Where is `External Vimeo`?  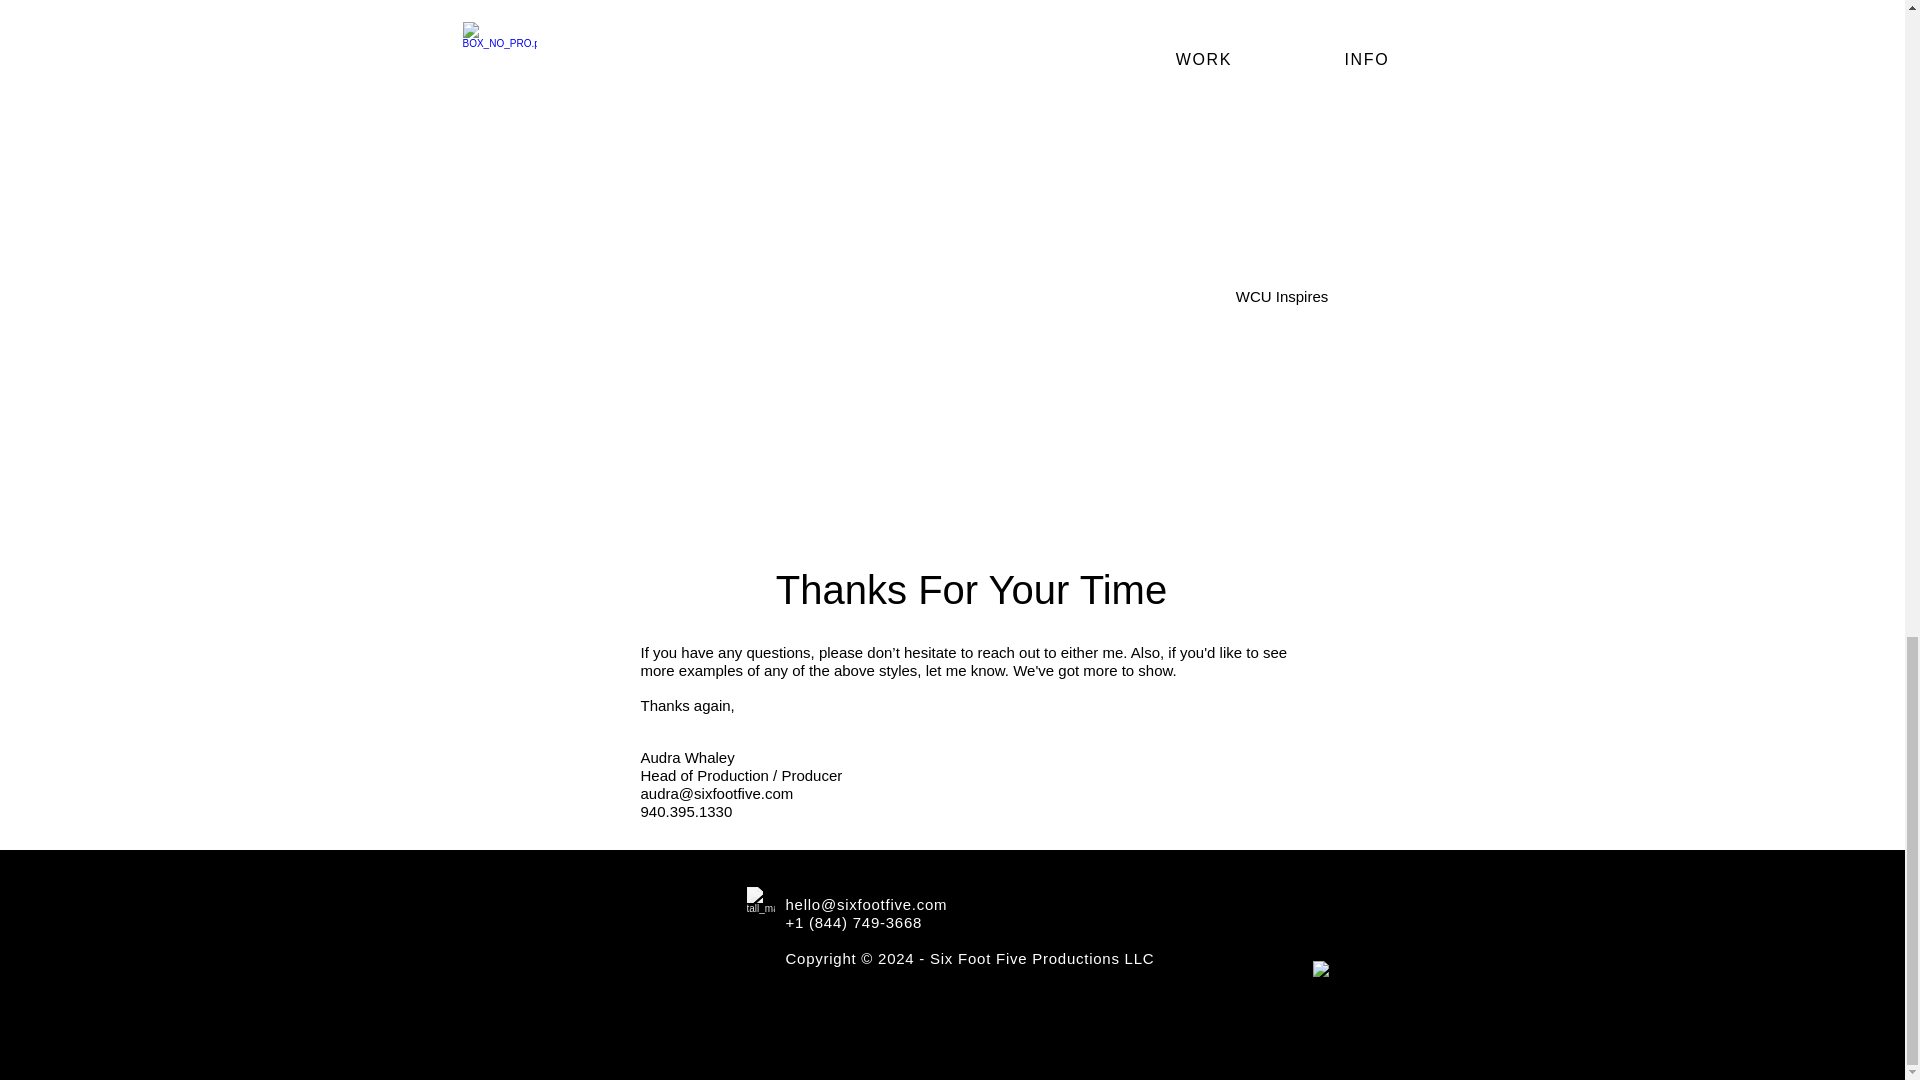
External Vimeo is located at coordinates (1050, 46).